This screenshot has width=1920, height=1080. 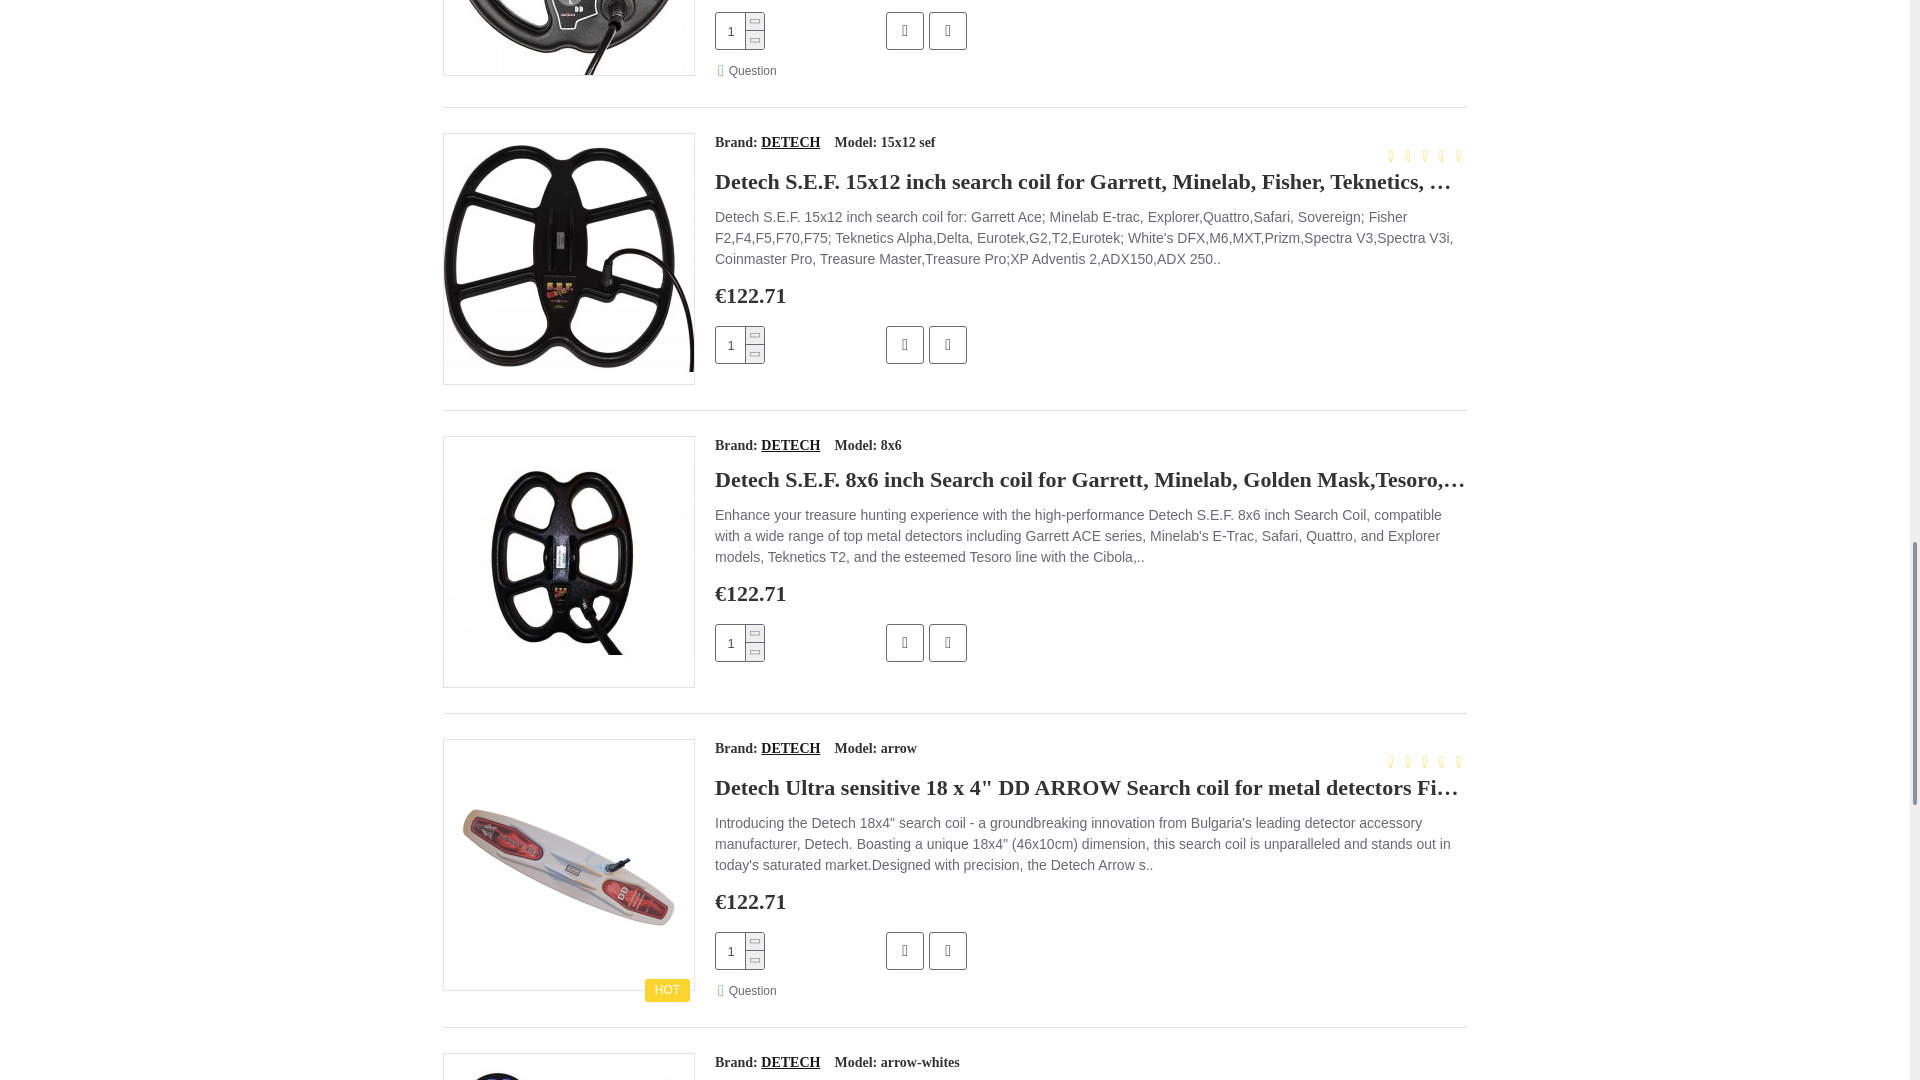 I want to click on 1, so click(x=740, y=30).